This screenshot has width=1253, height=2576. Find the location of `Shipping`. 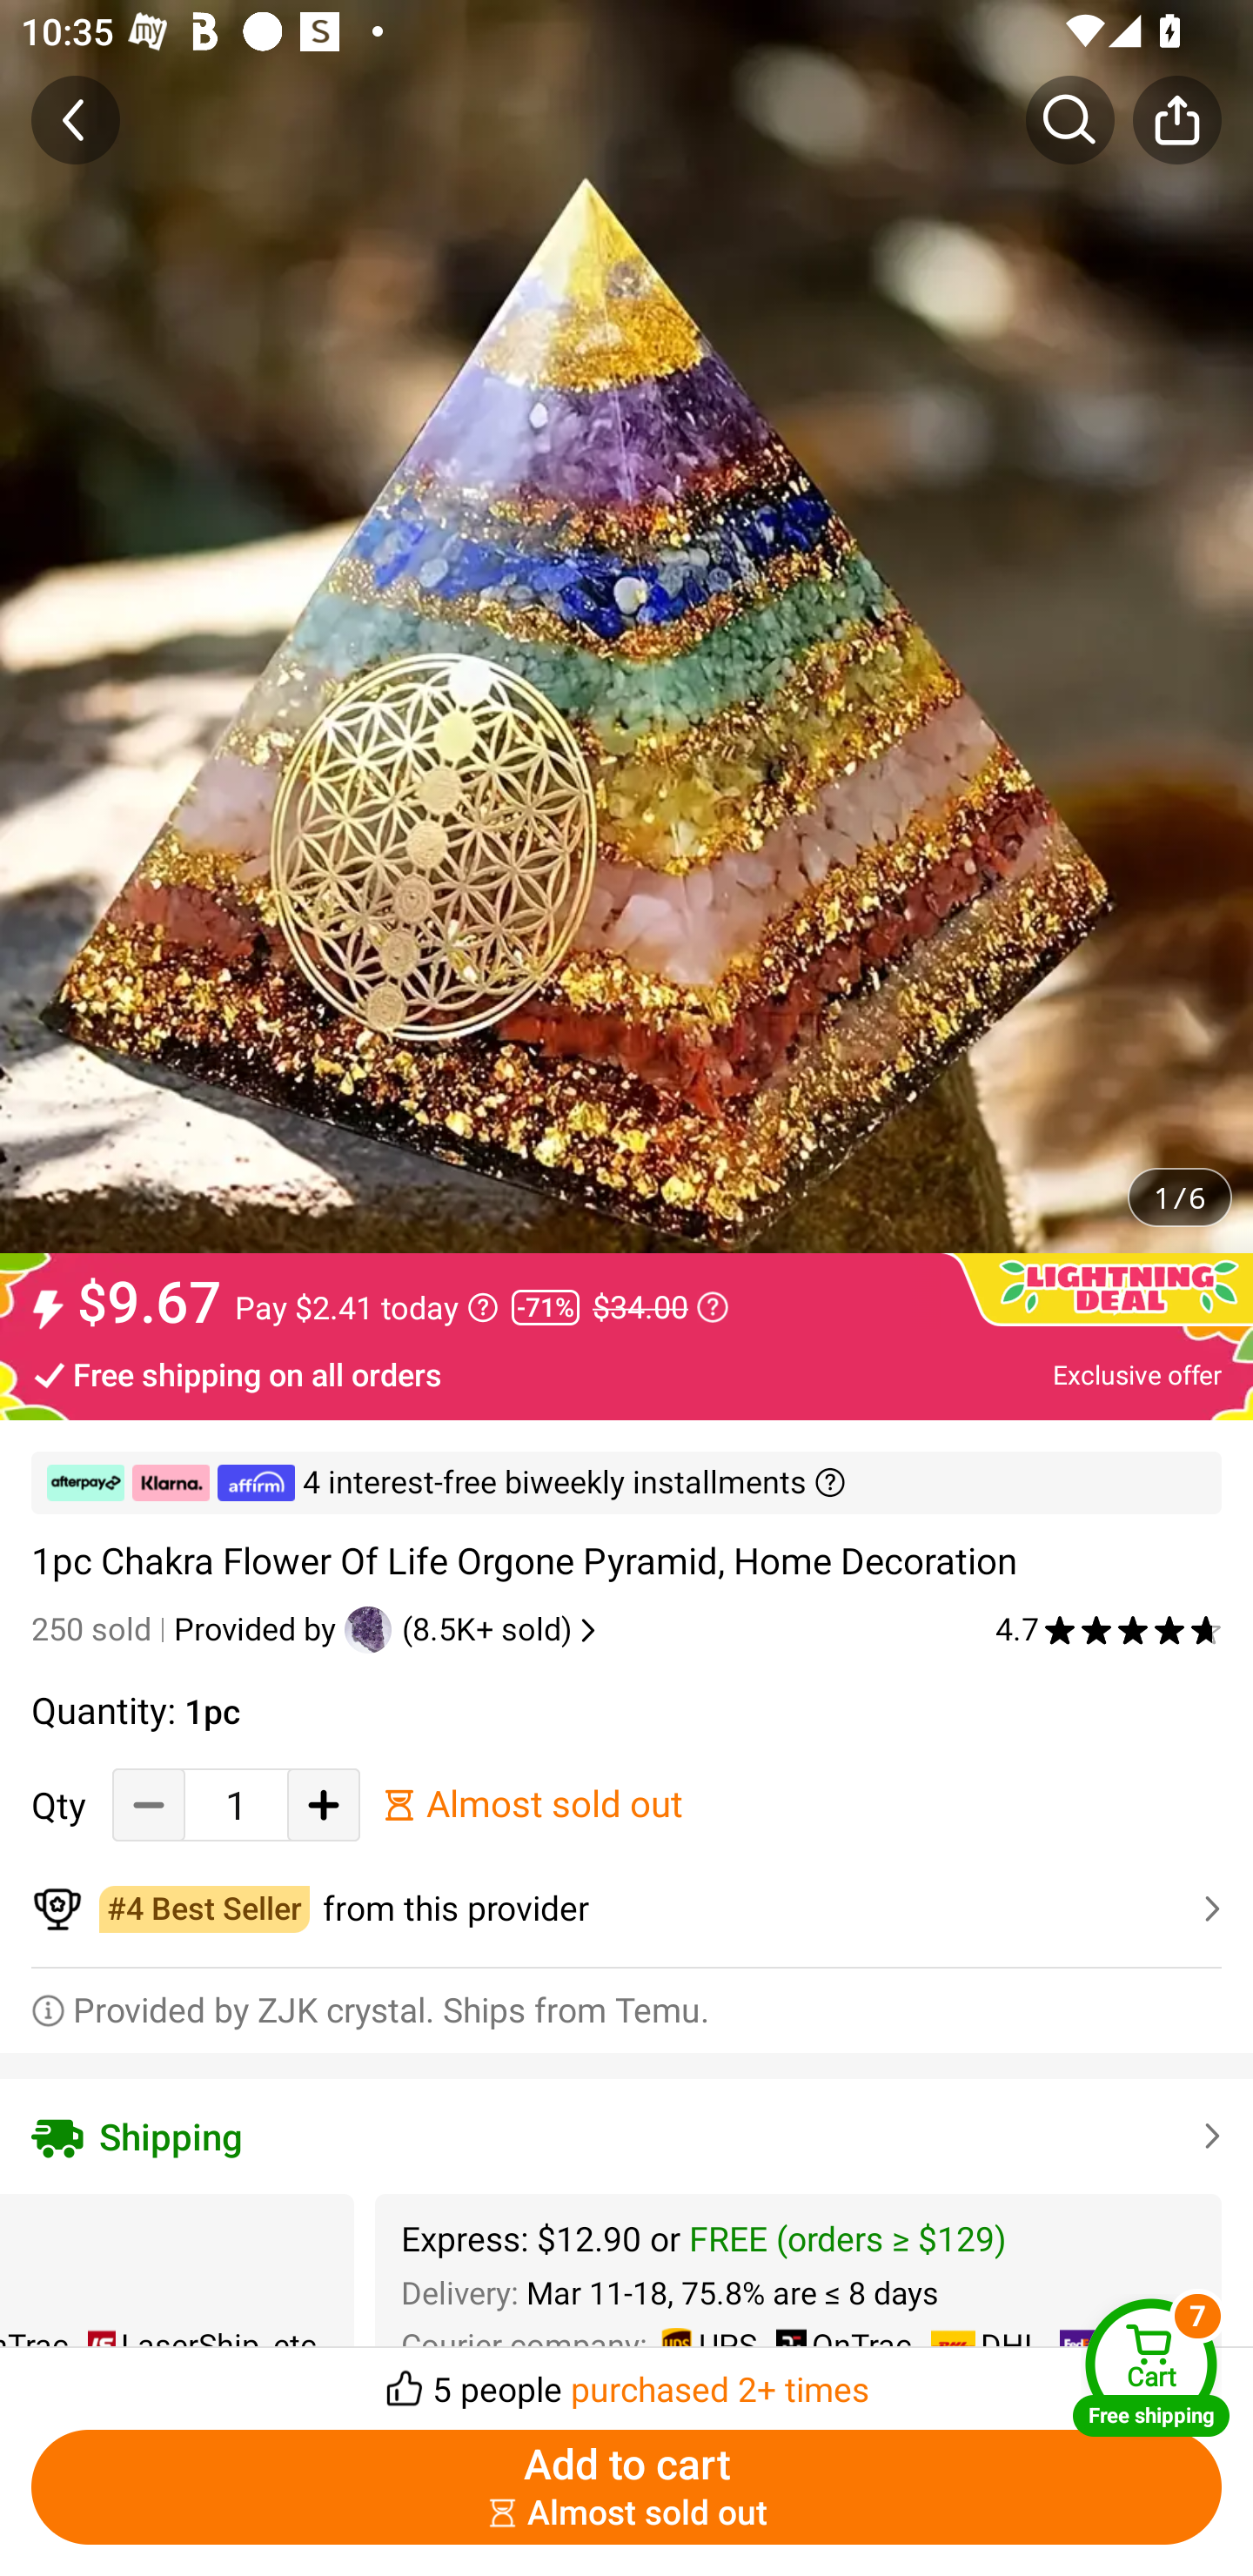

Shipping is located at coordinates (626, 2136).